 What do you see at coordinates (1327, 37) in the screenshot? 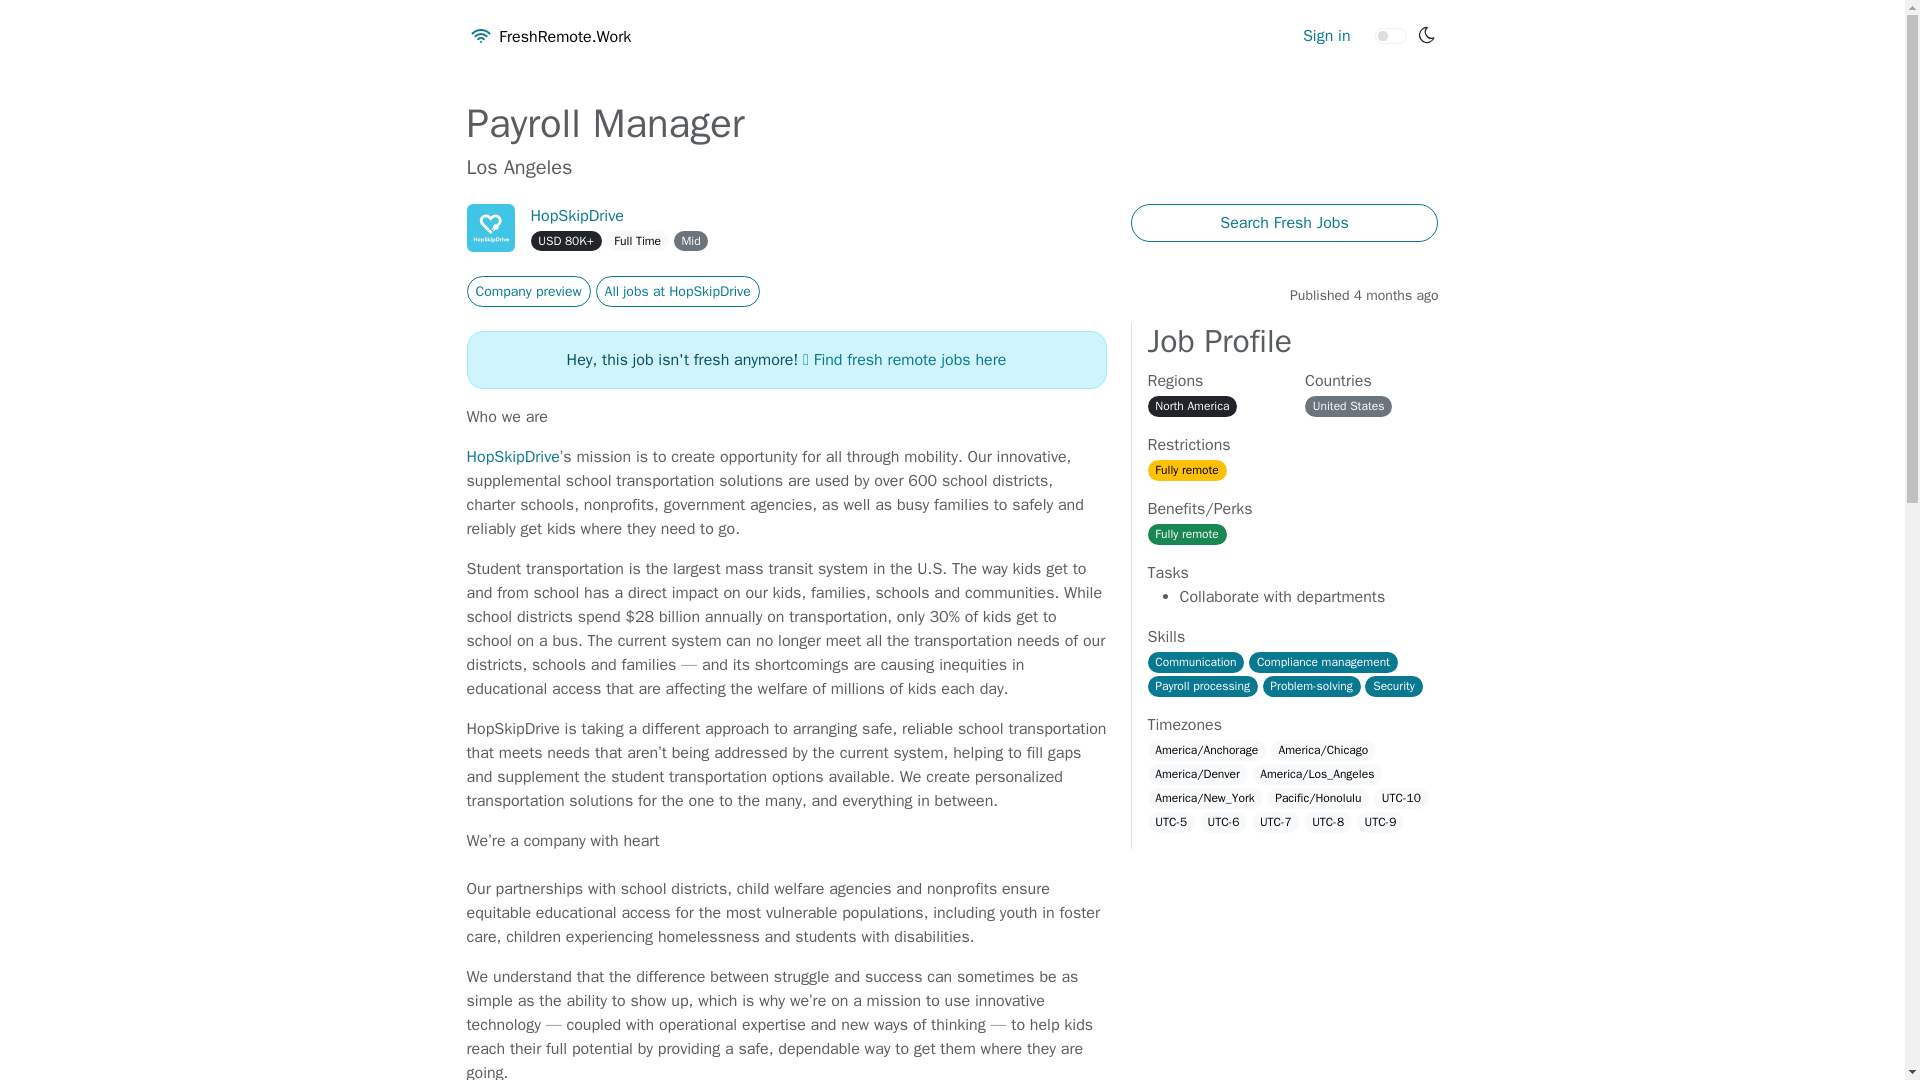
I see `Sign in` at bounding box center [1327, 37].